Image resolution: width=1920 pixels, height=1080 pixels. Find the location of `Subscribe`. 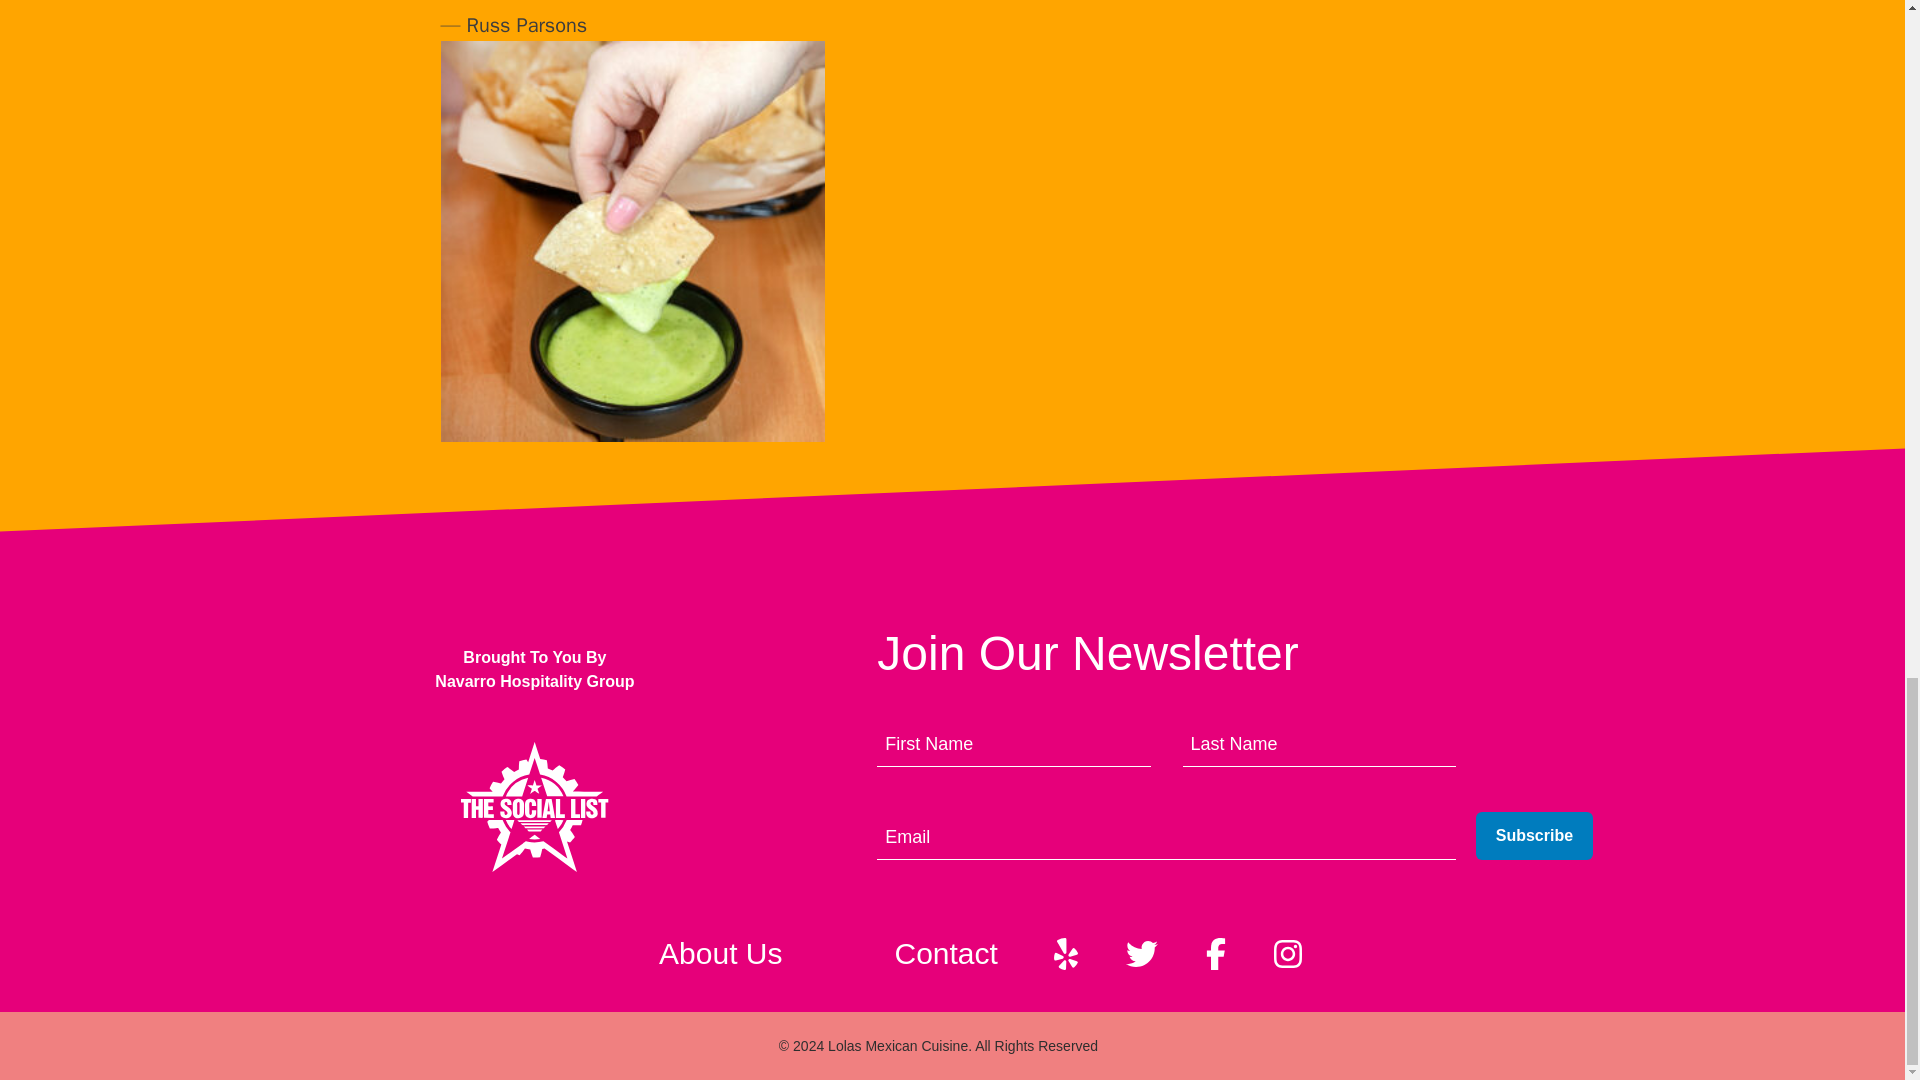

Subscribe is located at coordinates (1534, 836).